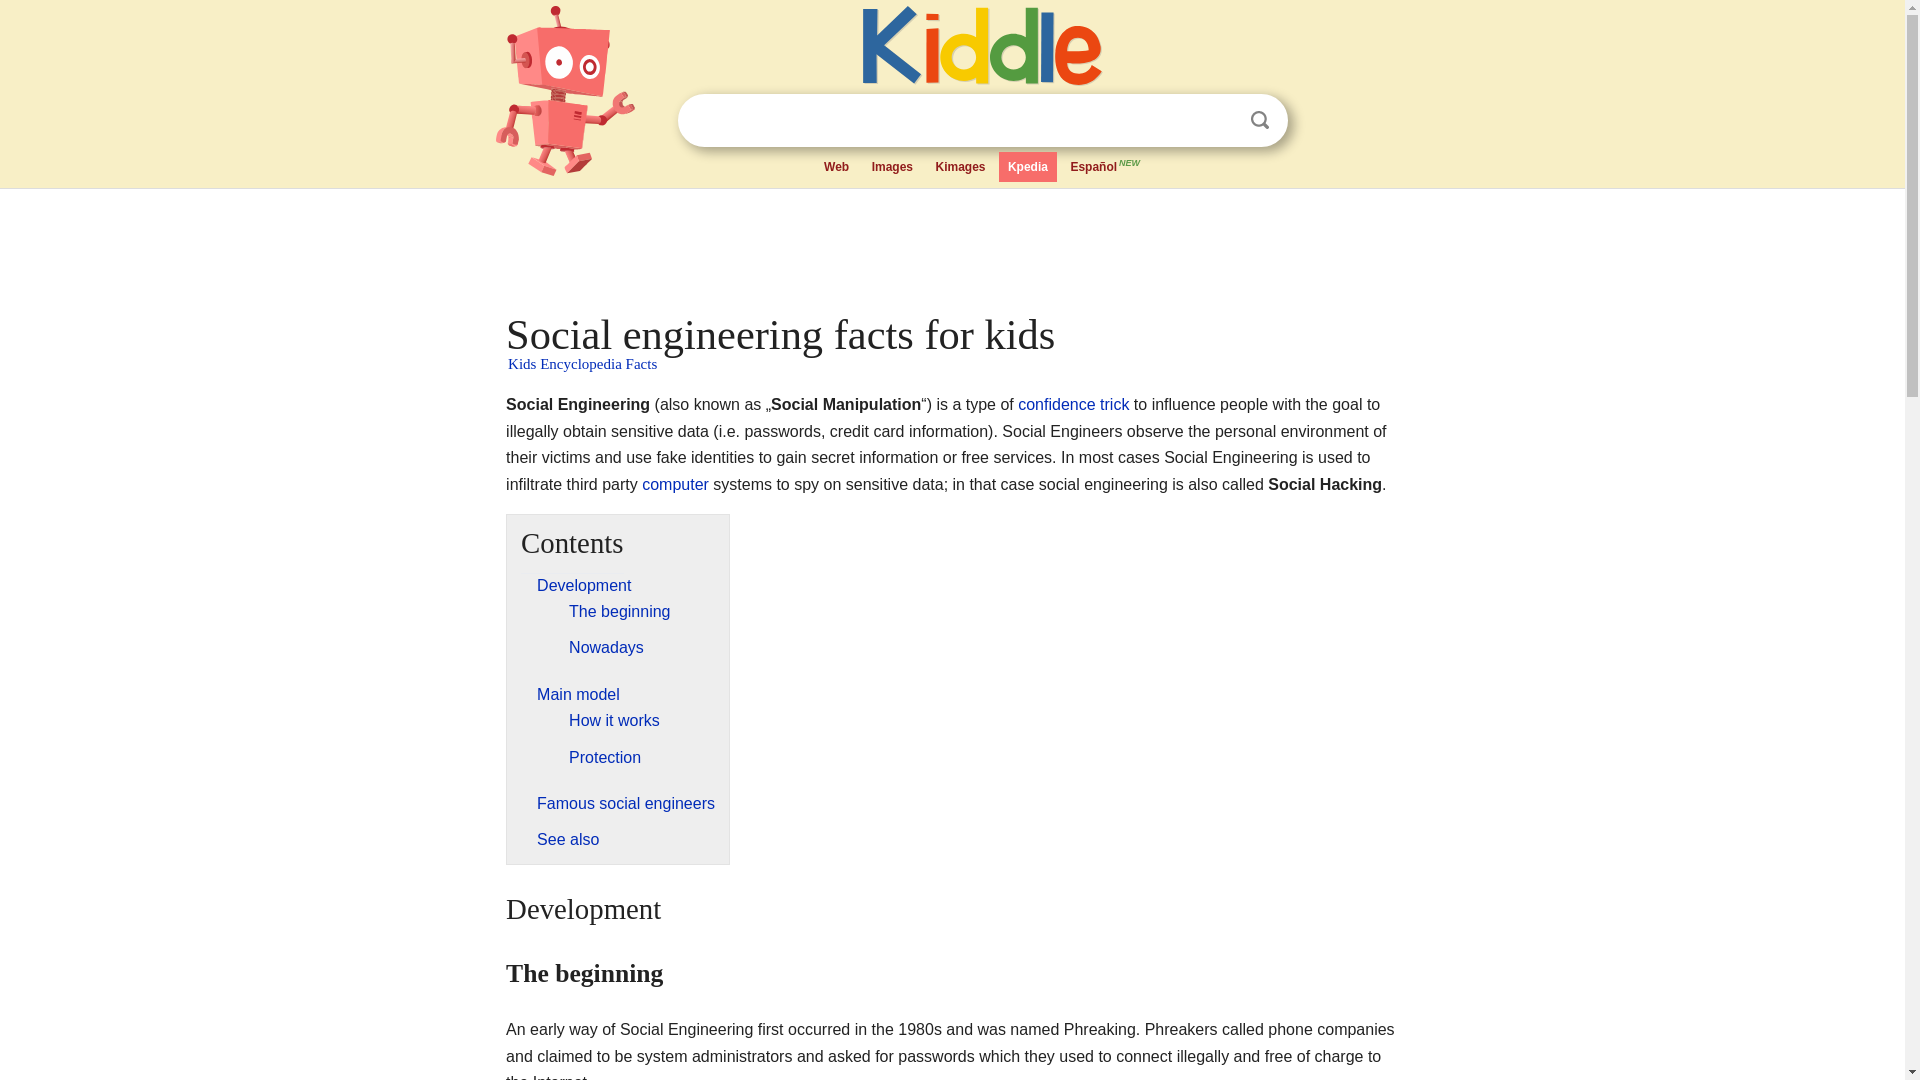  I want to click on Famous social engineers, so click(626, 803).